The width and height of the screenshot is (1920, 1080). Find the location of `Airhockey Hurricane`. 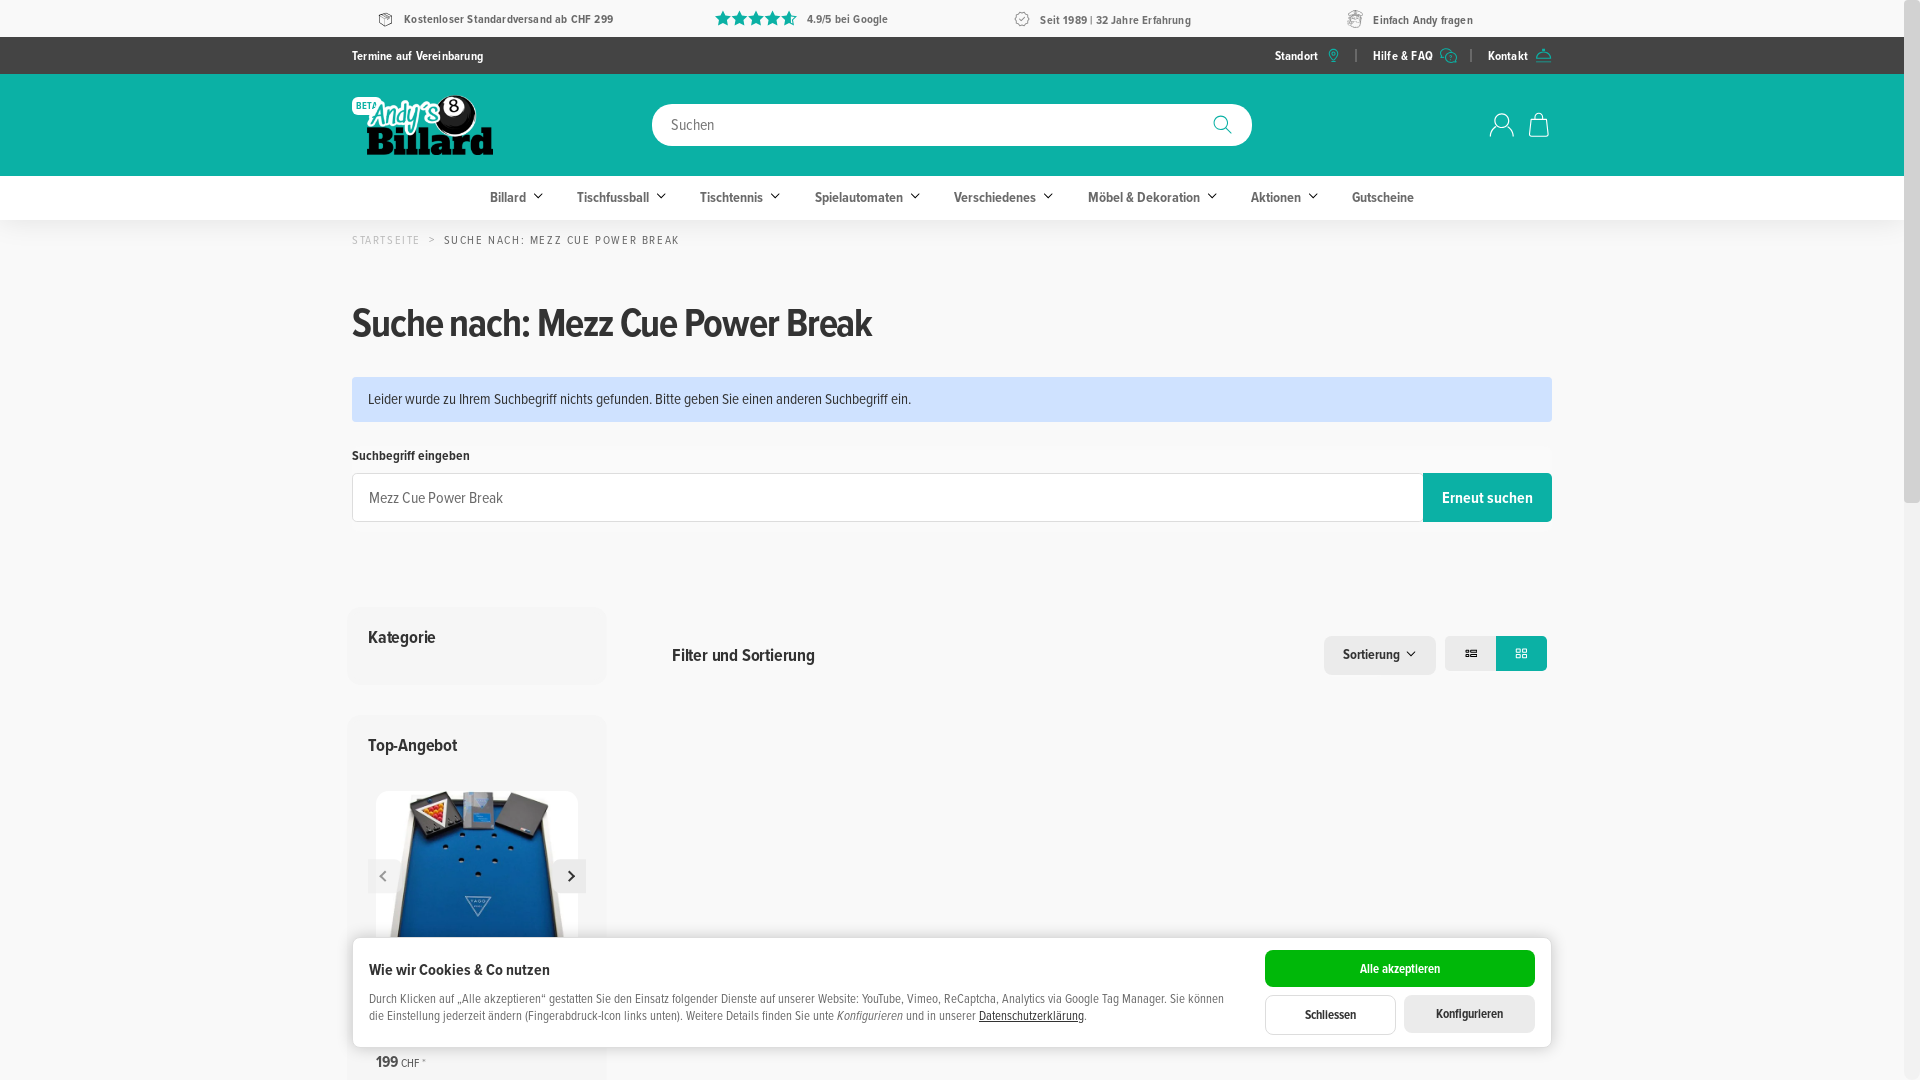

Airhockey Hurricane is located at coordinates (1221, 1026).